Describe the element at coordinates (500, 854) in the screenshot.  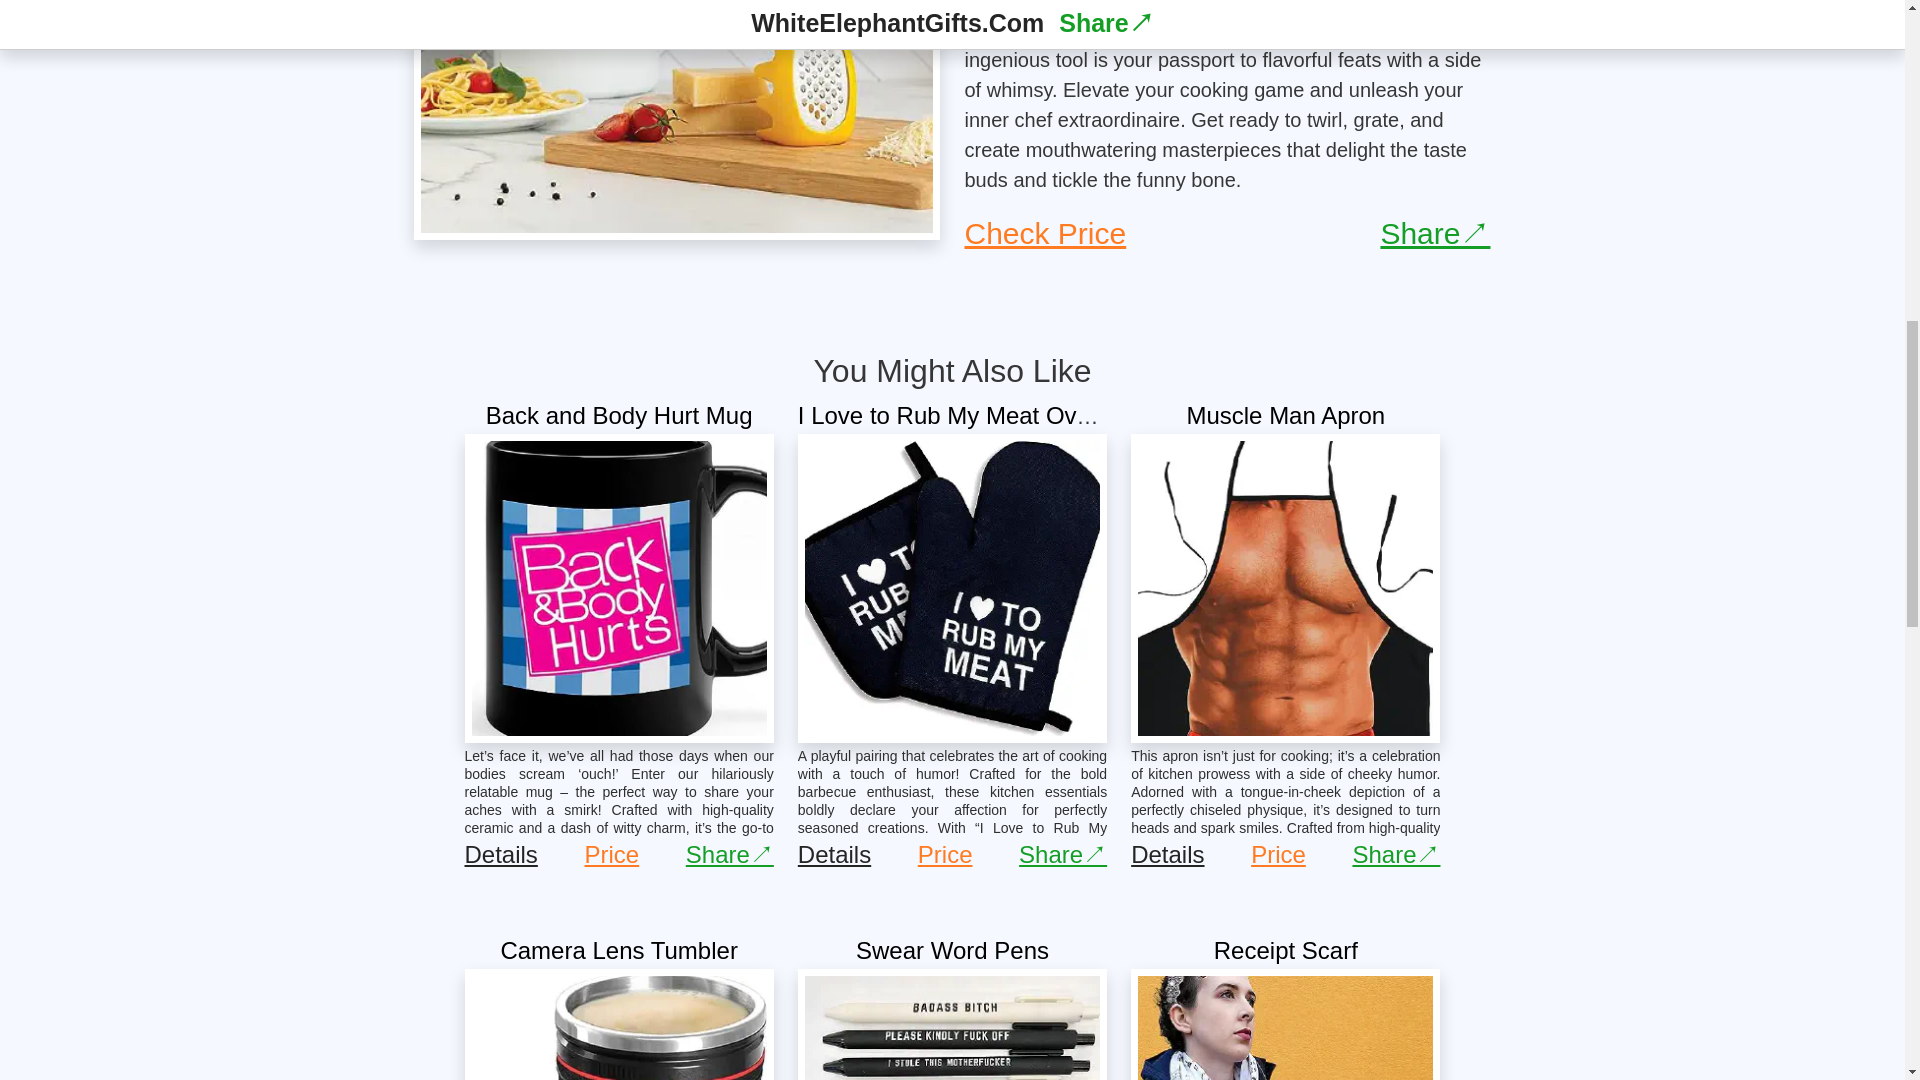
I see `Details` at that location.